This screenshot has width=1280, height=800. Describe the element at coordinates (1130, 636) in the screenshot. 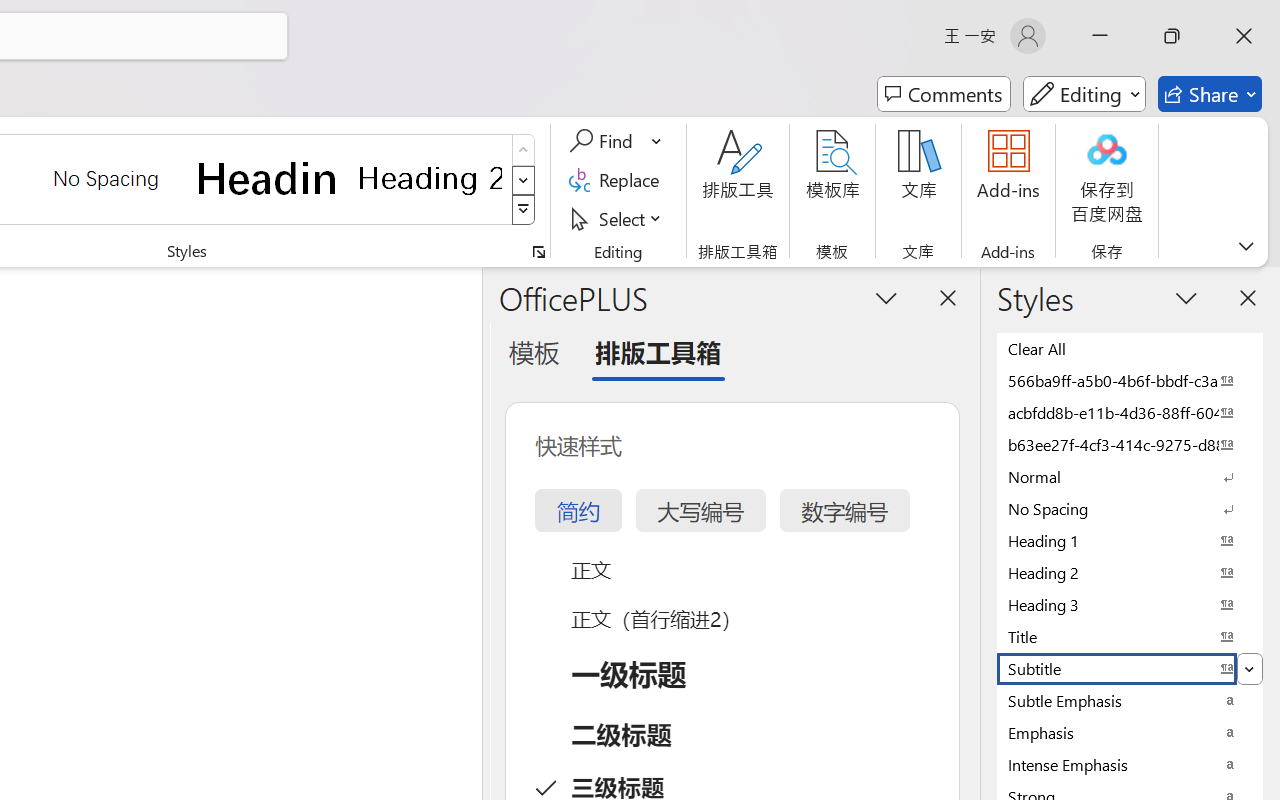

I see `Title` at that location.